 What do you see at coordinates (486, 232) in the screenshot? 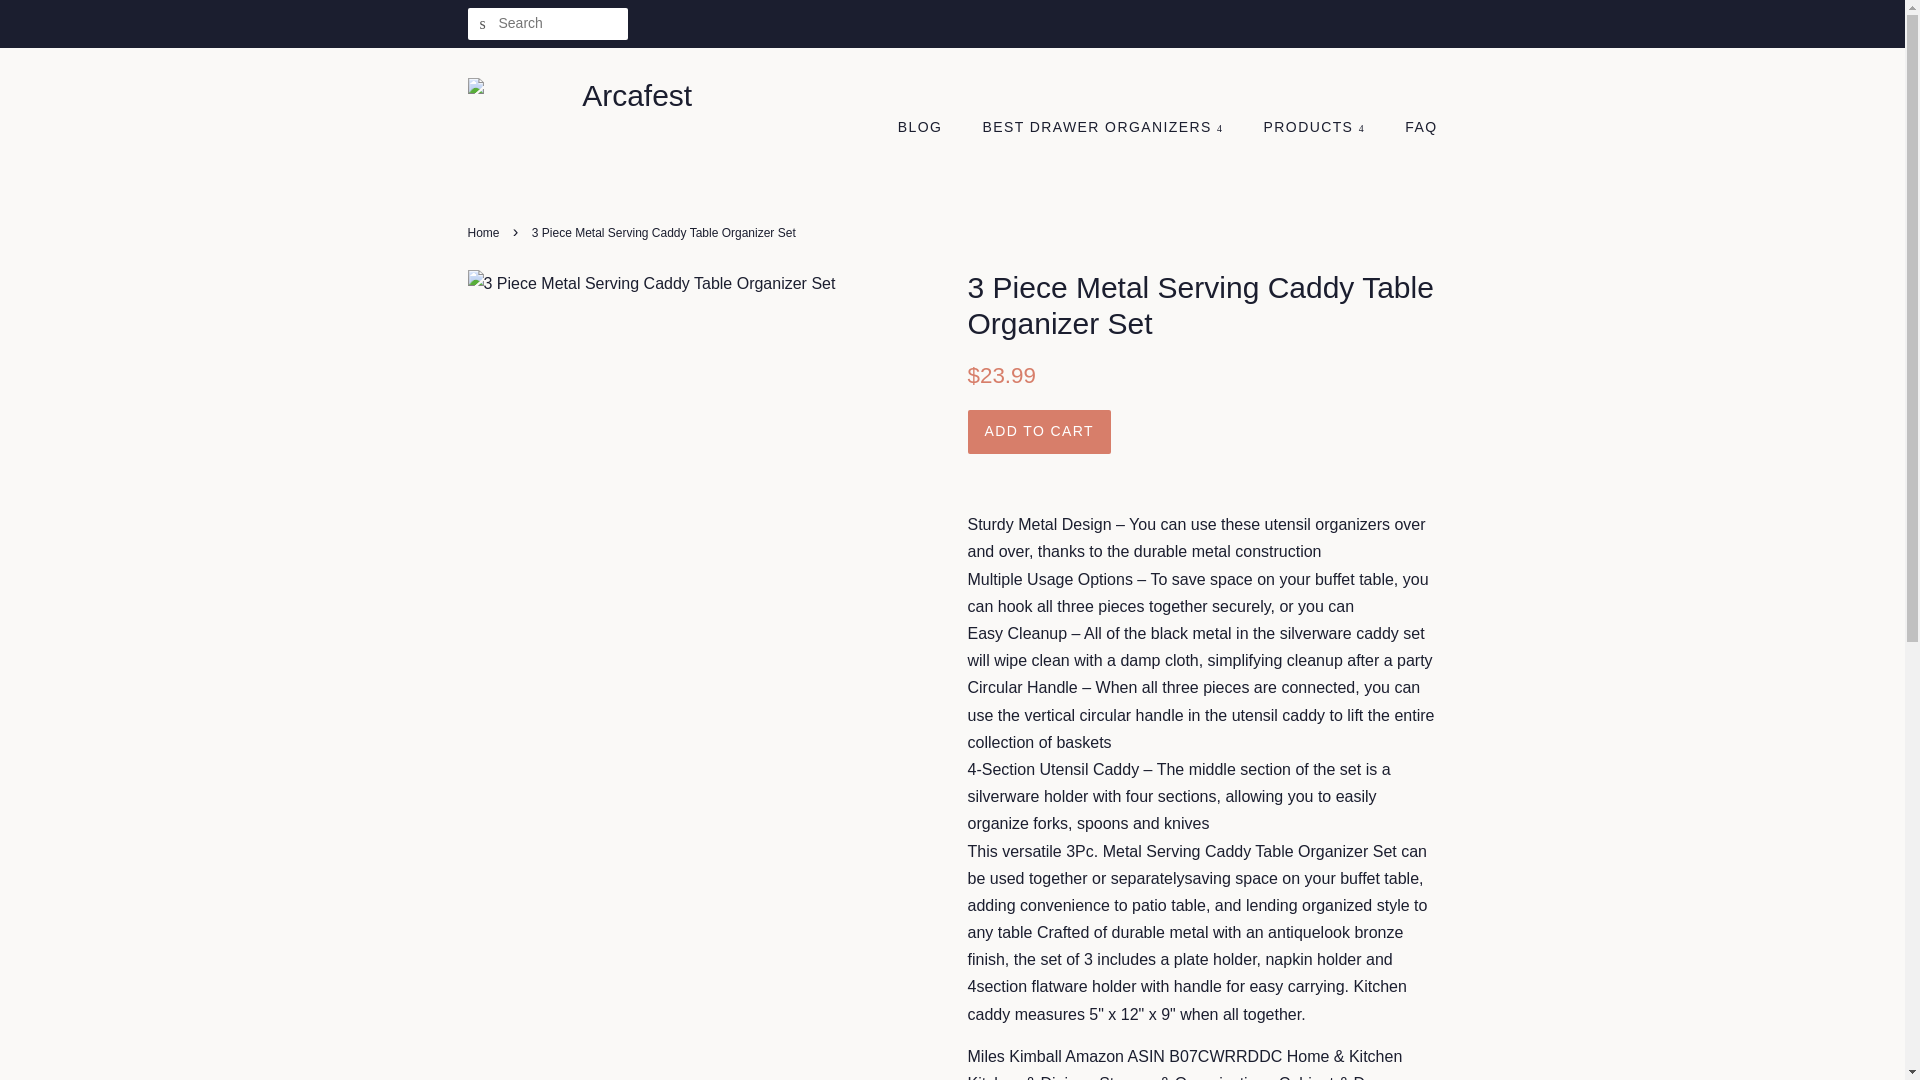
I see `Home` at bounding box center [486, 232].